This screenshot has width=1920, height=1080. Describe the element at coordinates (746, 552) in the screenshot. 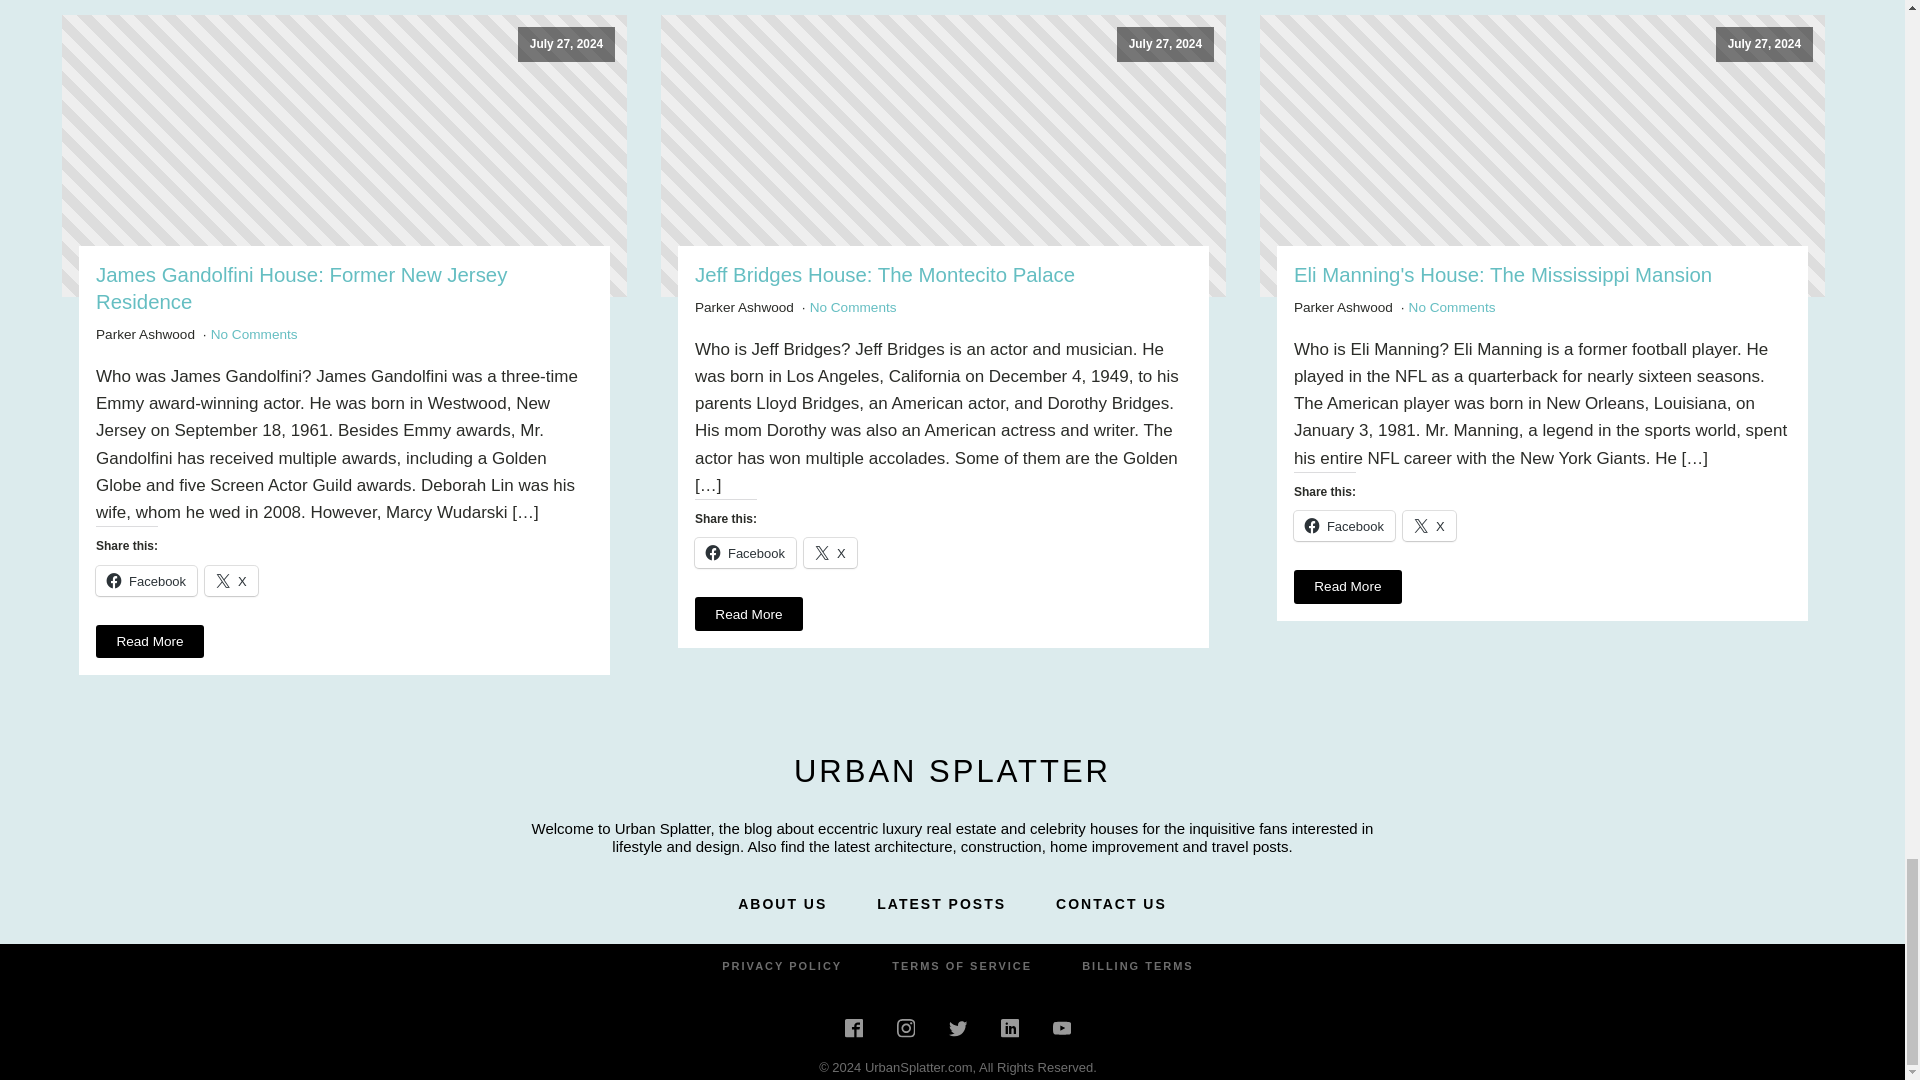

I see `Click to share on Facebook` at that location.